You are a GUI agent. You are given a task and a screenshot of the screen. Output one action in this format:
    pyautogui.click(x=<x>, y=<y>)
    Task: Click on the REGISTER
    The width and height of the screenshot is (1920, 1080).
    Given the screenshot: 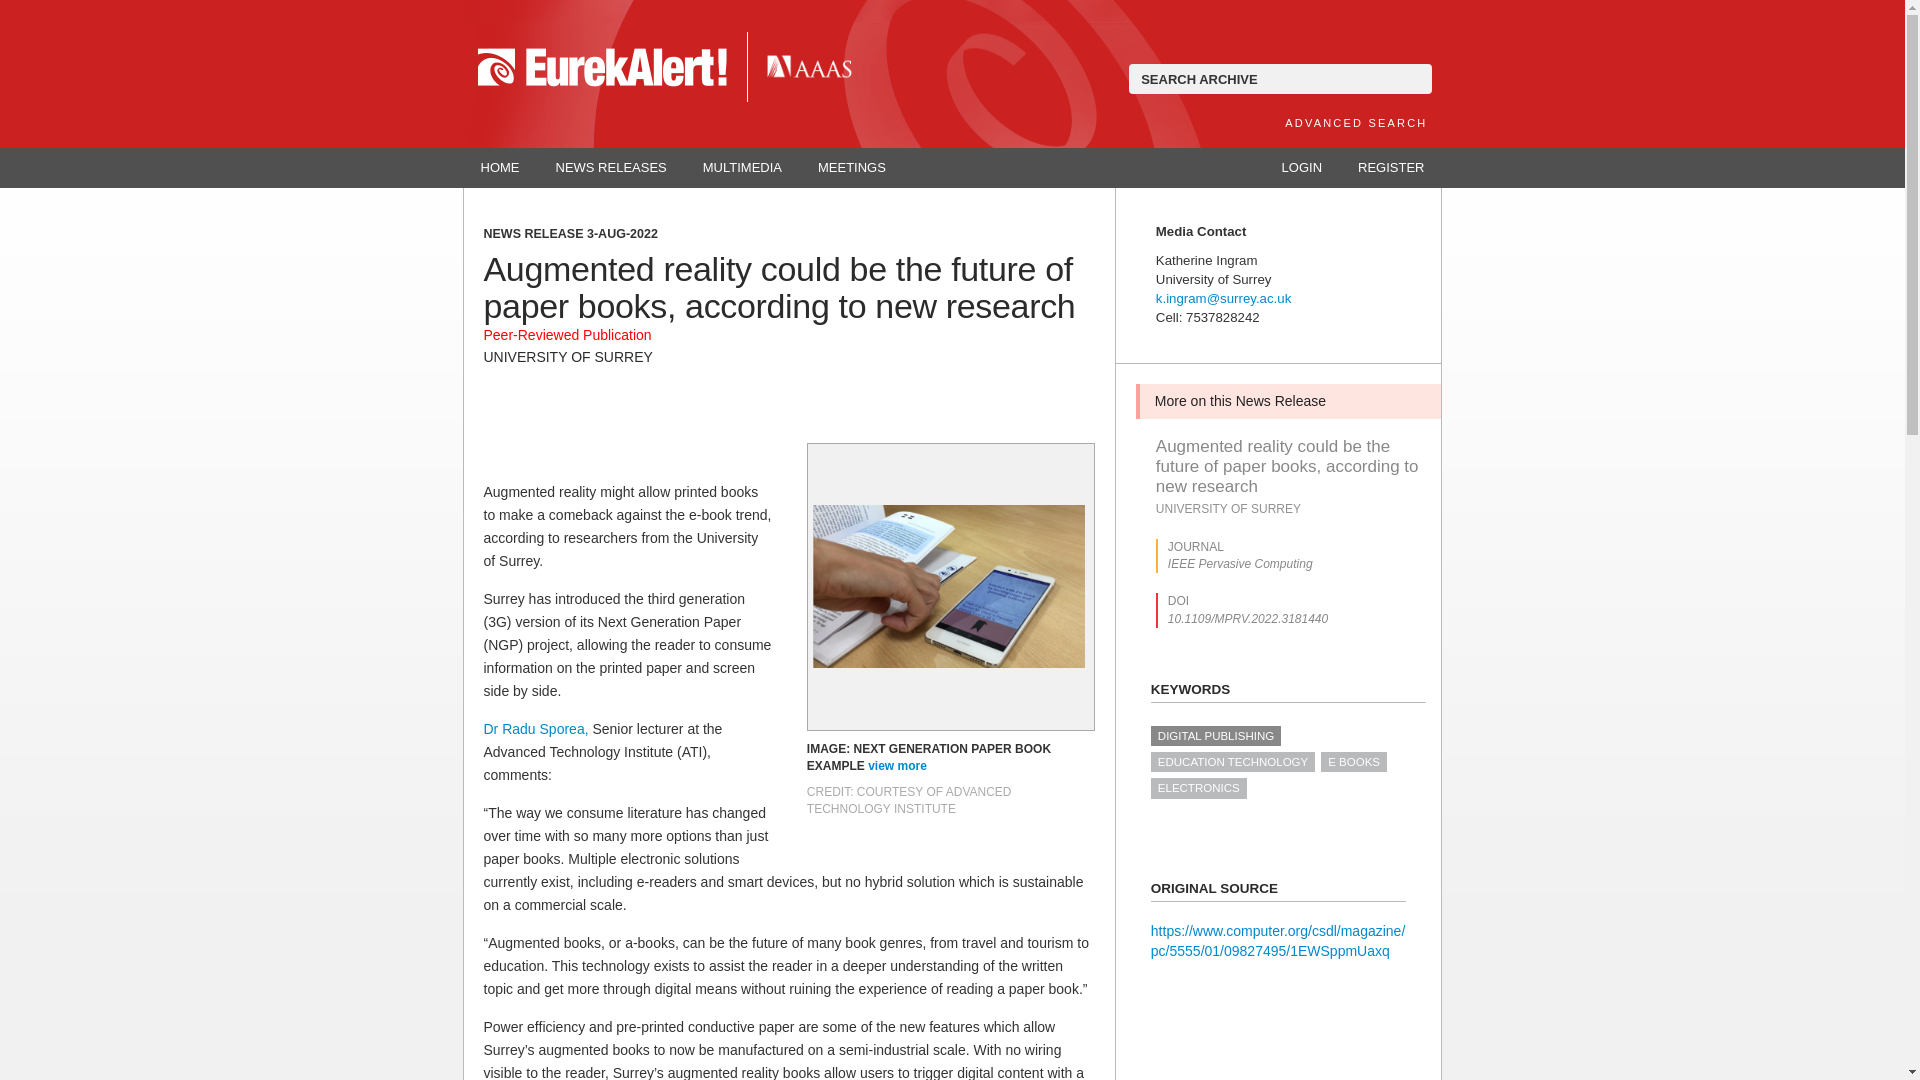 What is the action you would take?
    pyautogui.click(x=1390, y=168)
    